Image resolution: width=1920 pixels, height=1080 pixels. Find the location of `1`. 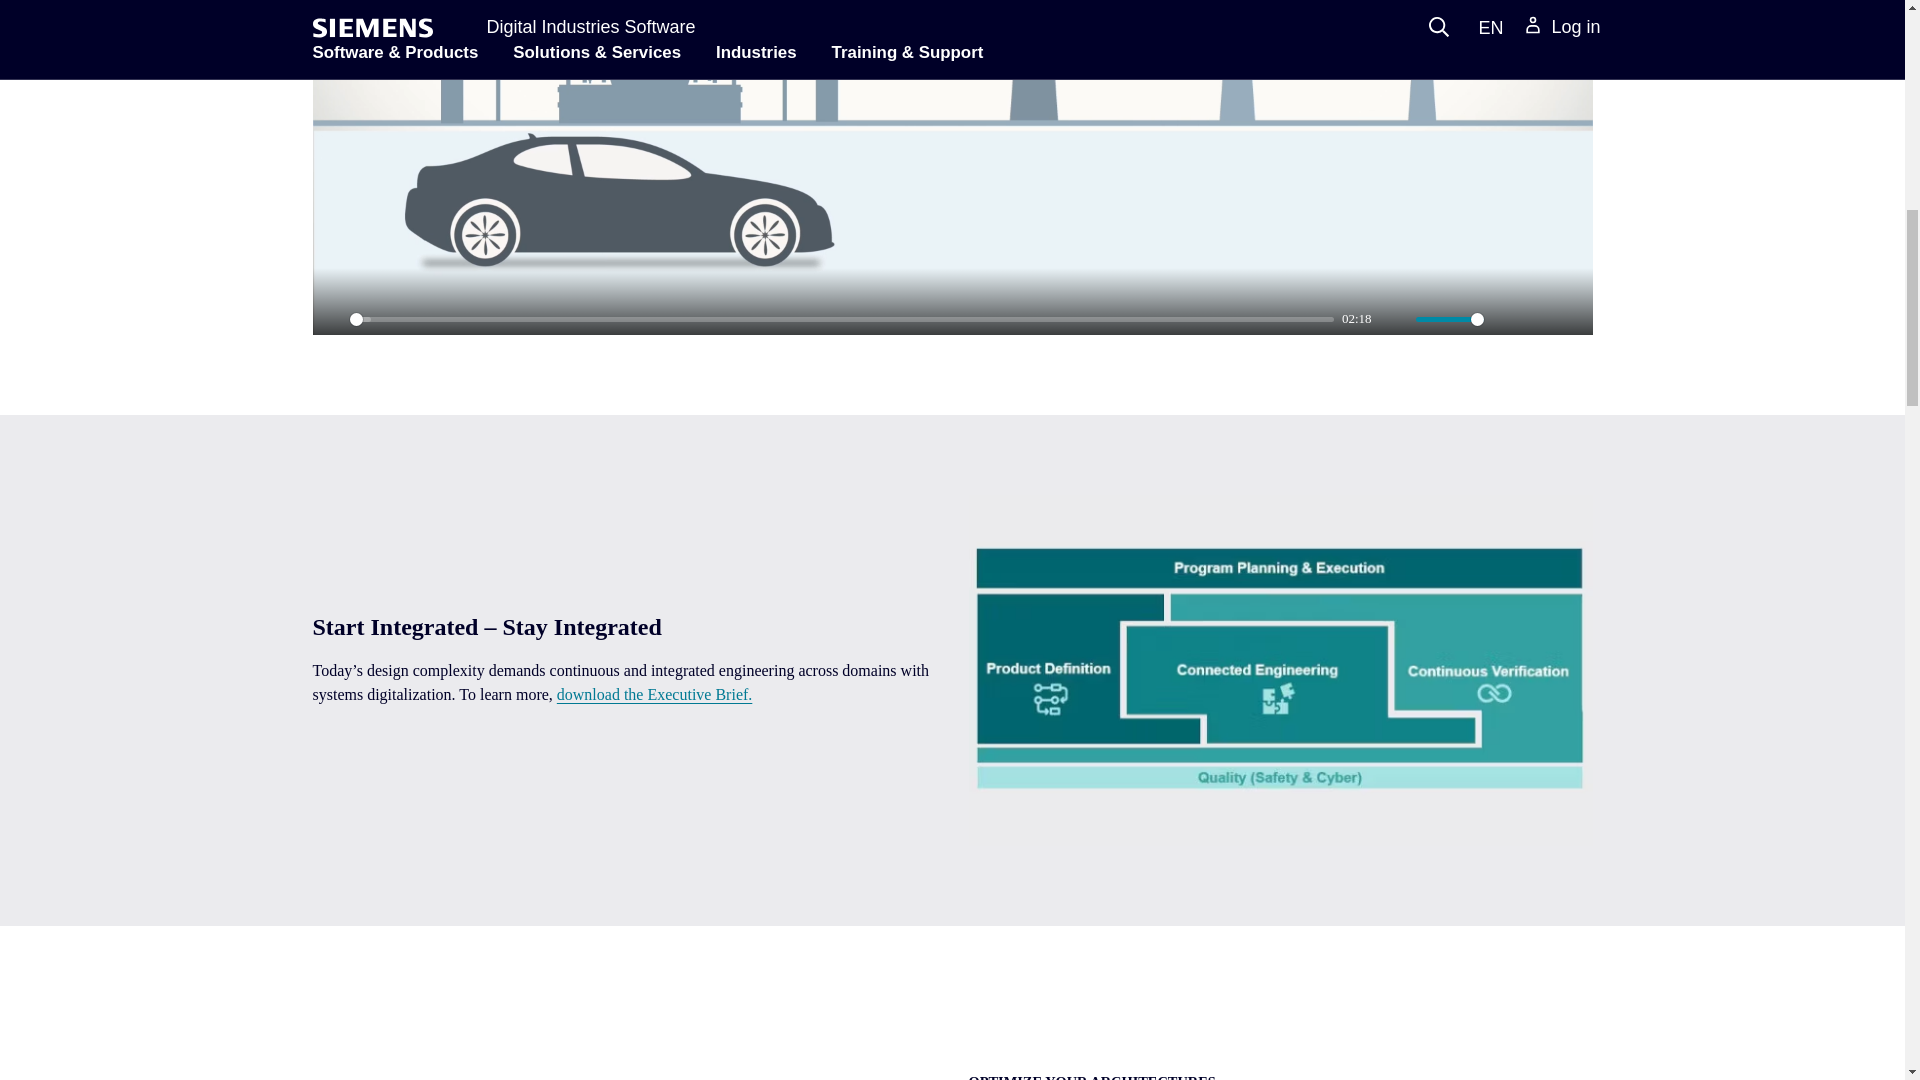

1 is located at coordinates (1450, 319).